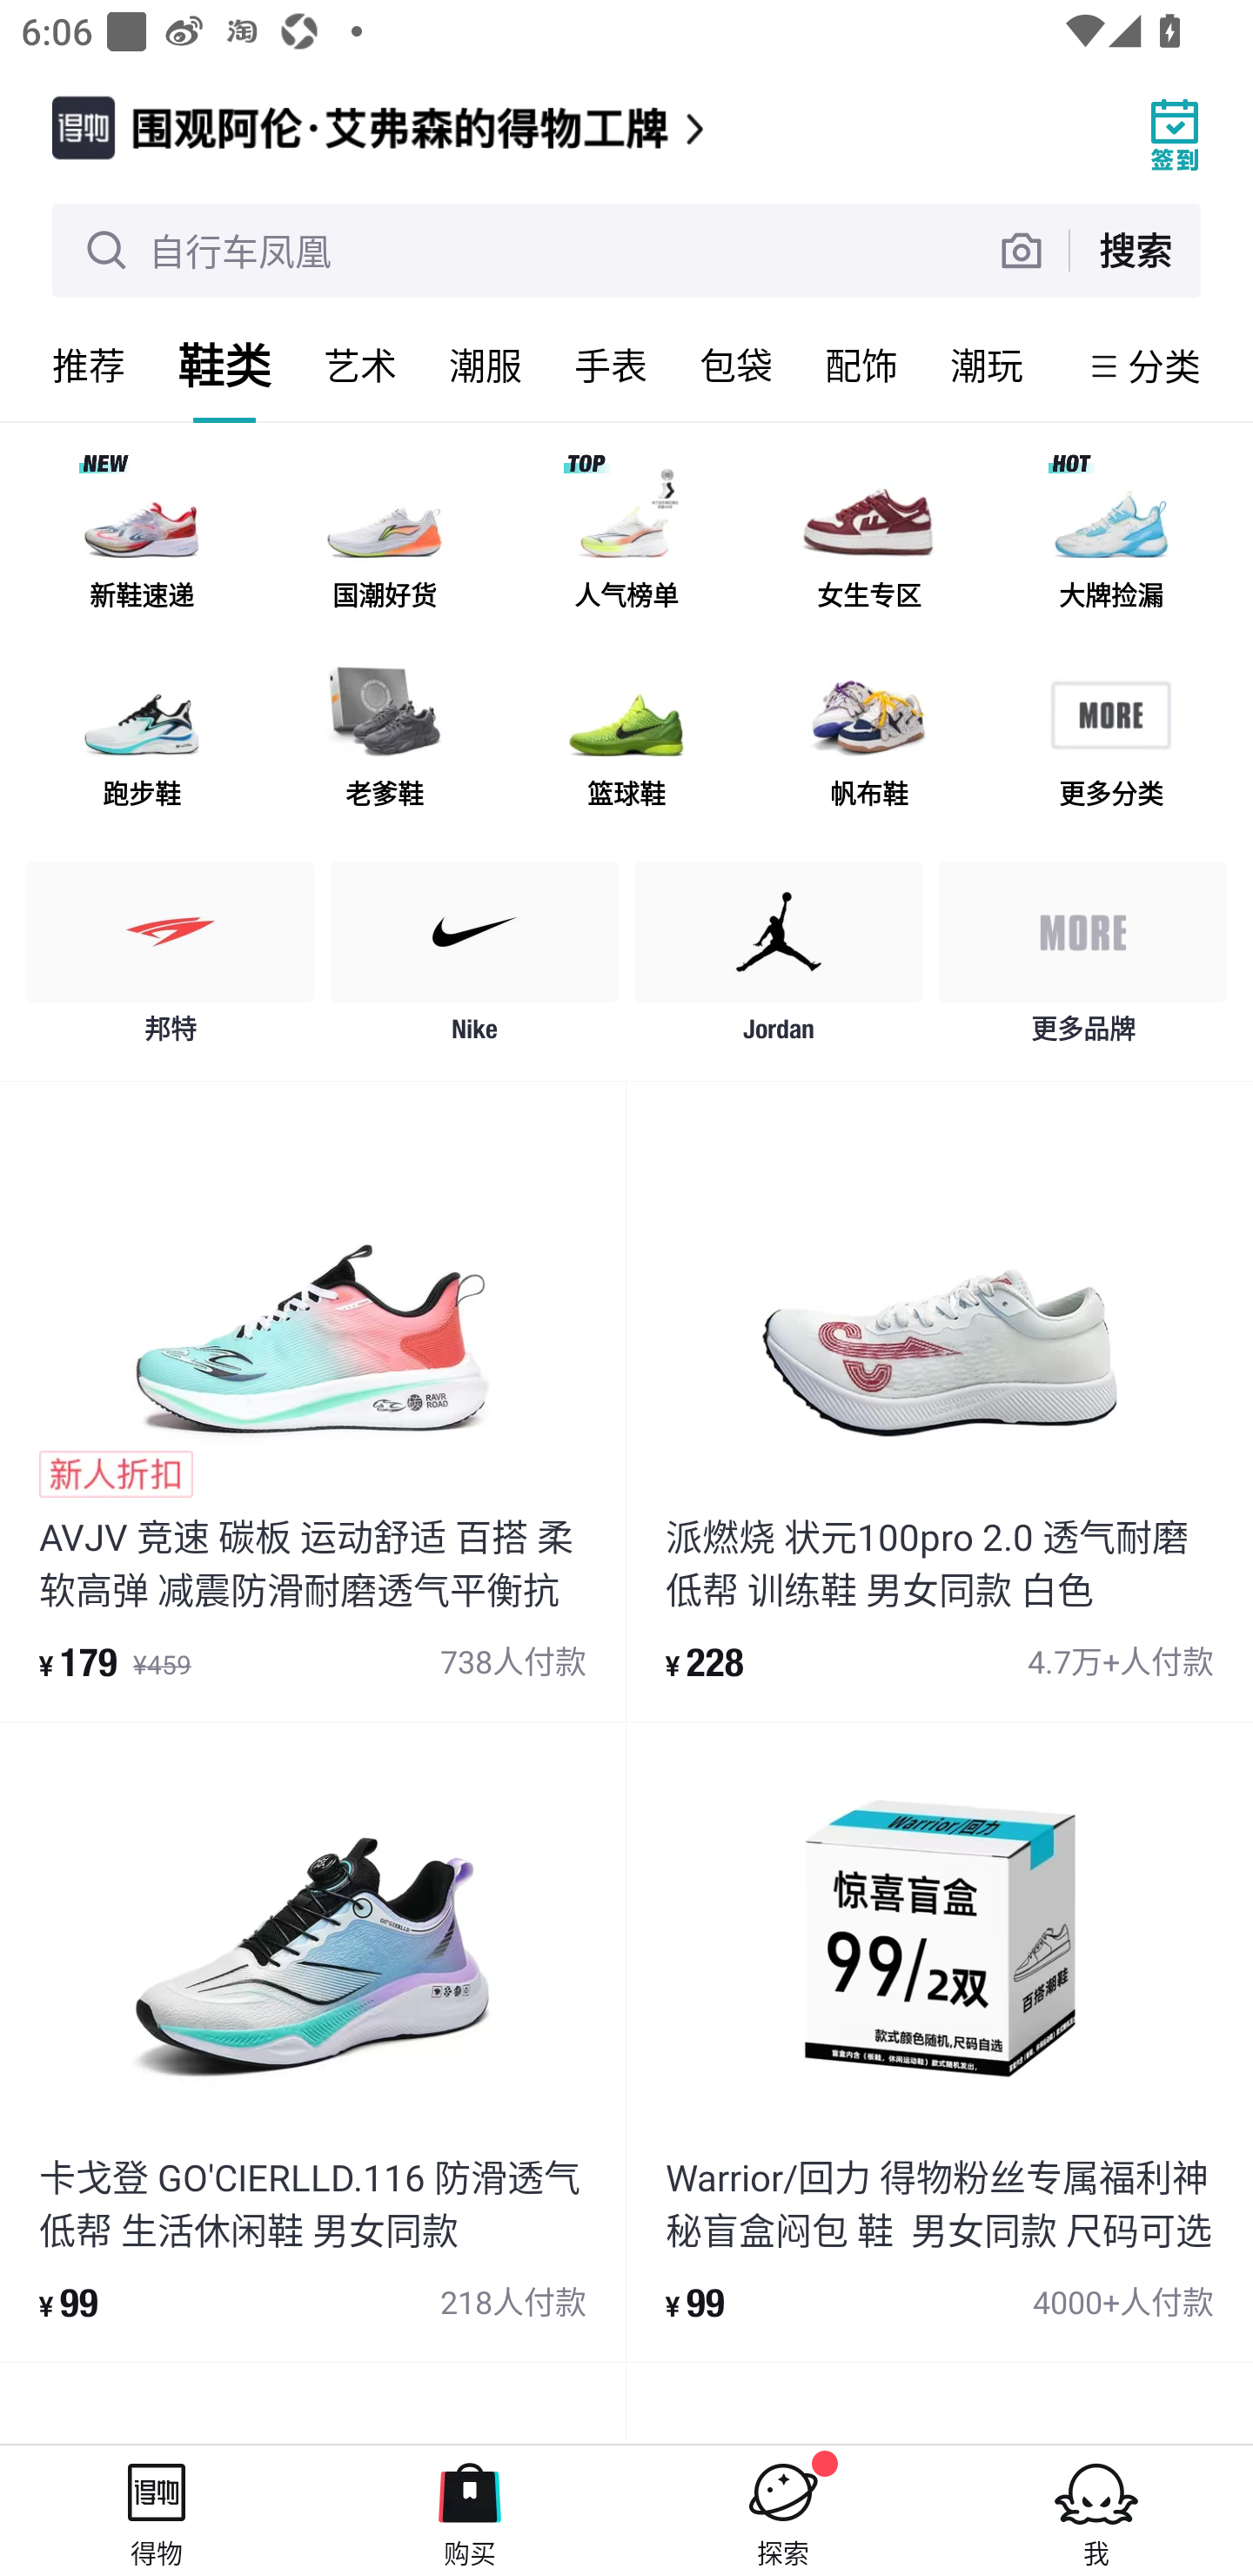  Describe the element at coordinates (89, 366) in the screenshot. I see `推荐` at that location.